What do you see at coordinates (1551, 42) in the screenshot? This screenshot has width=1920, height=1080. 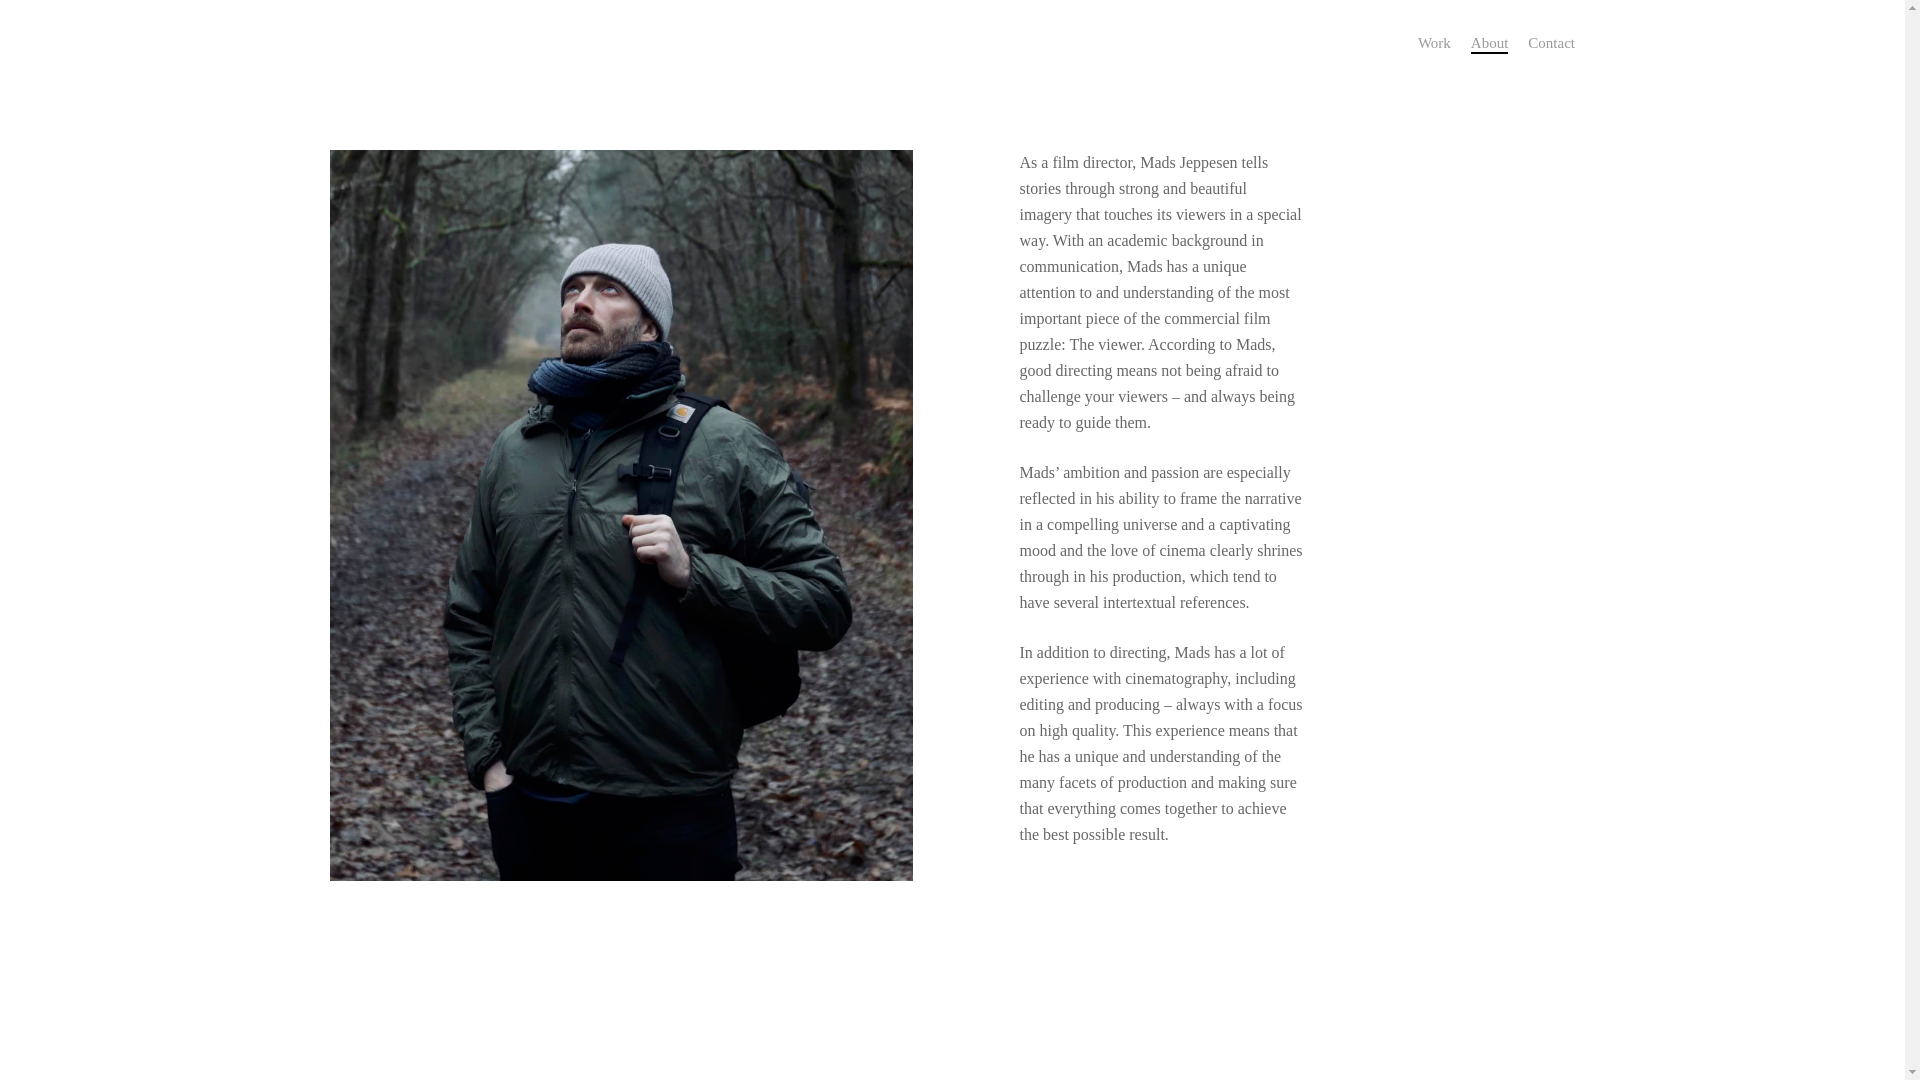 I see `Contact` at bounding box center [1551, 42].